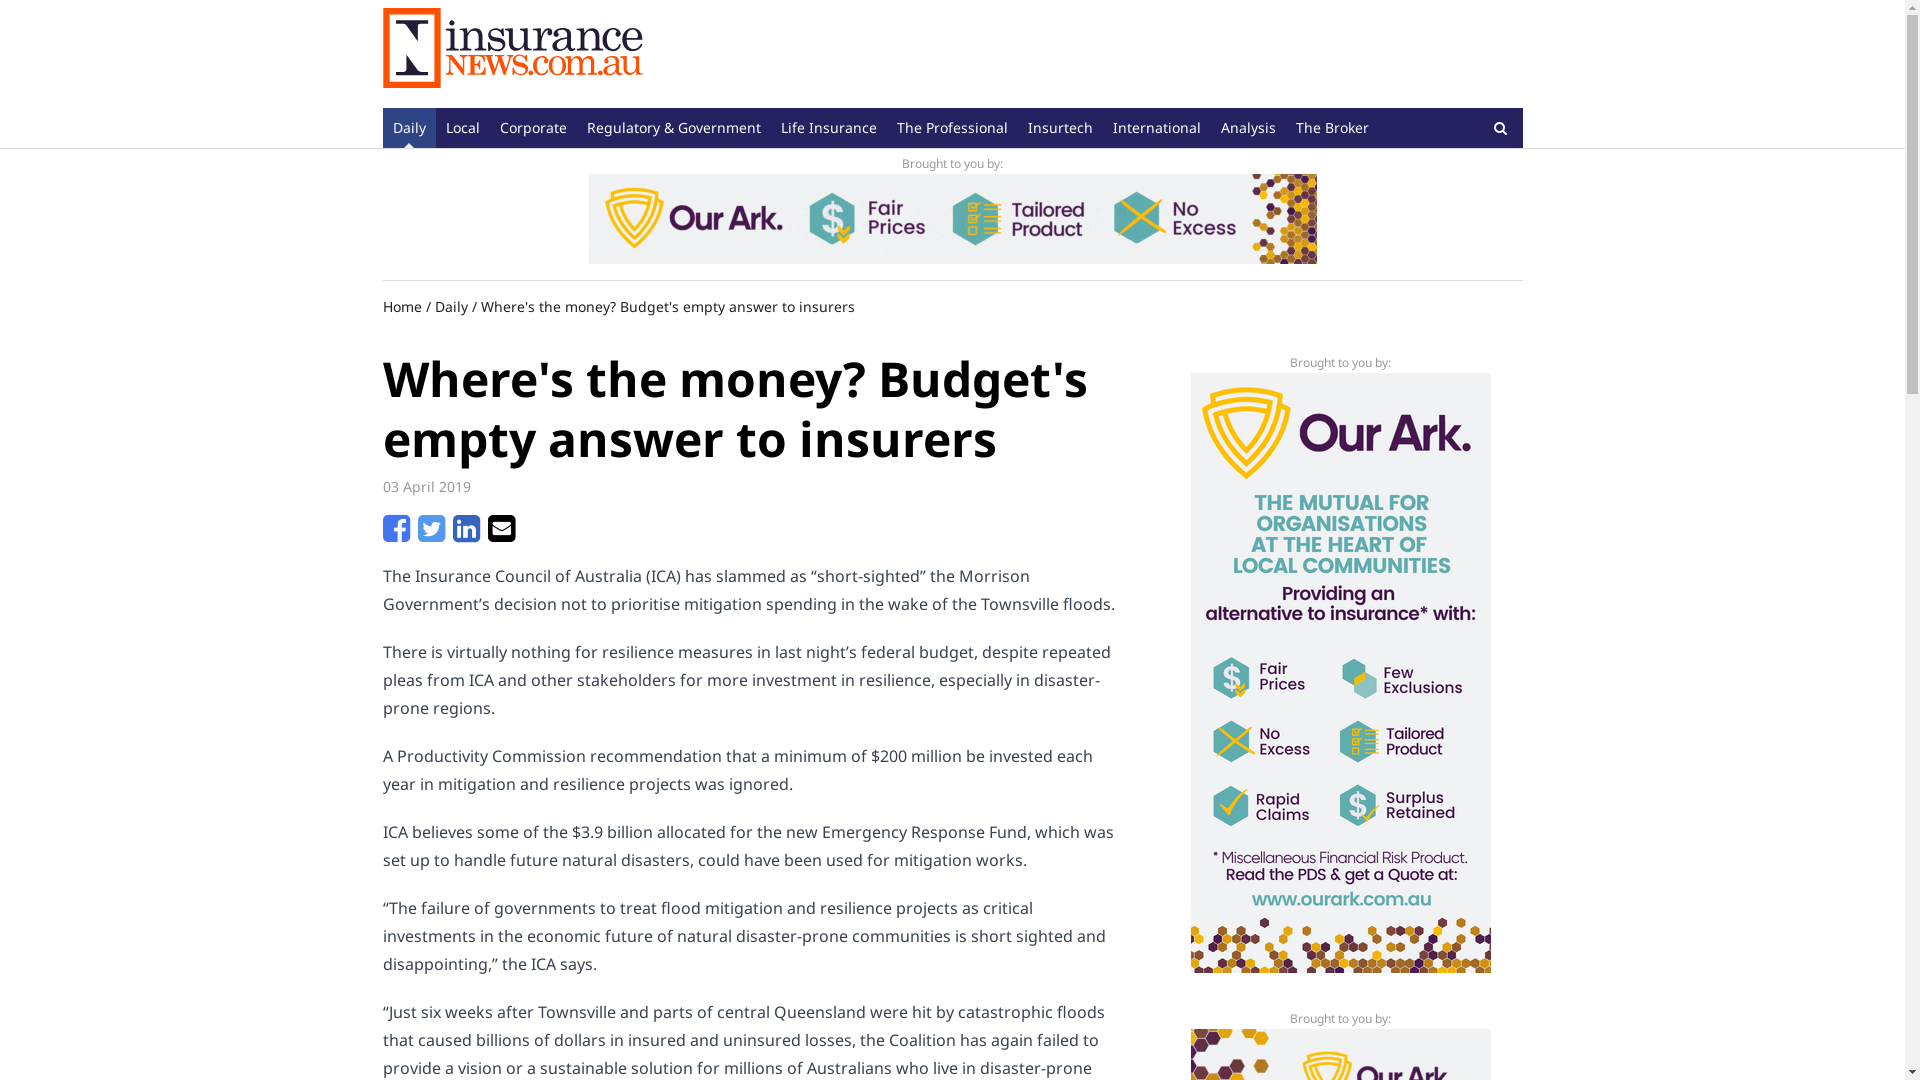  What do you see at coordinates (512, 54) in the screenshot?
I see `Go to InsuranceNEWS home page` at bounding box center [512, 54].